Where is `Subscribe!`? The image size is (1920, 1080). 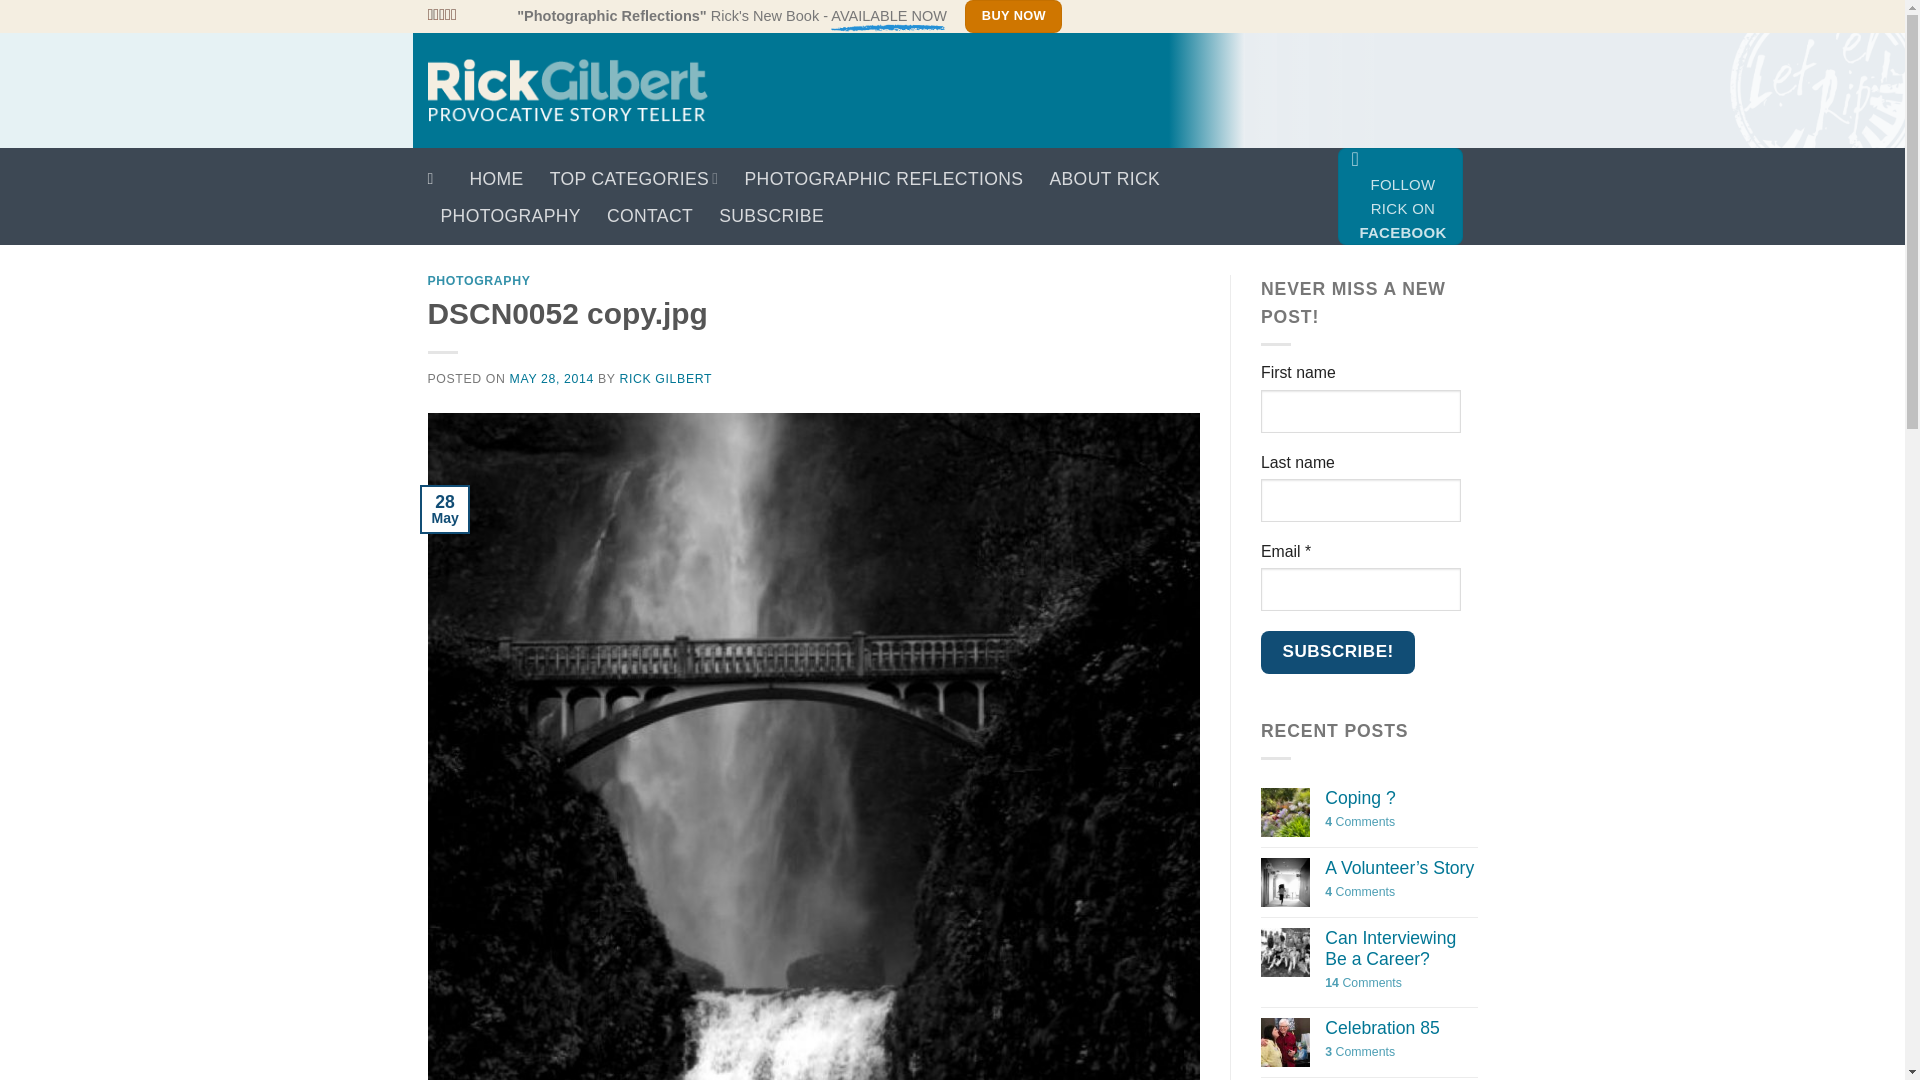 Subscribe! is located at coordinates (1338, 652).